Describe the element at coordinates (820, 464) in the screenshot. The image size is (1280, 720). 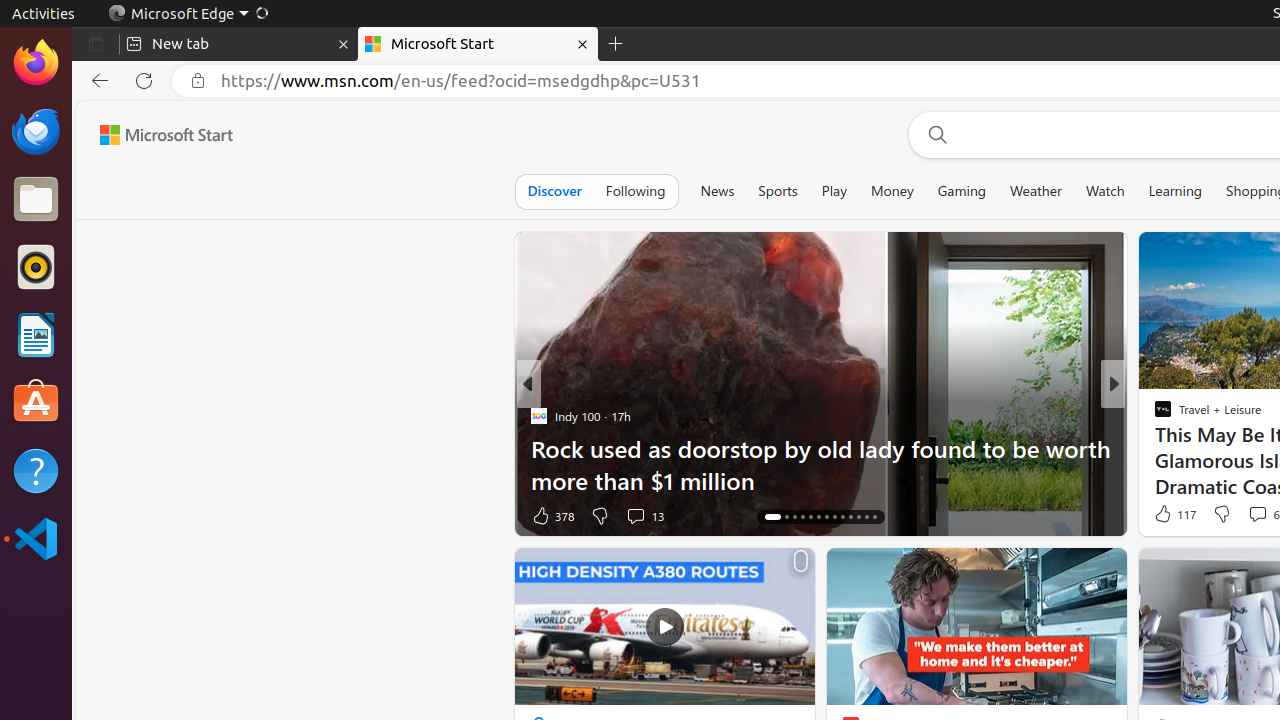
I see `Rock used as doorstop by old lady found to be worth more than $1 million` at that location.